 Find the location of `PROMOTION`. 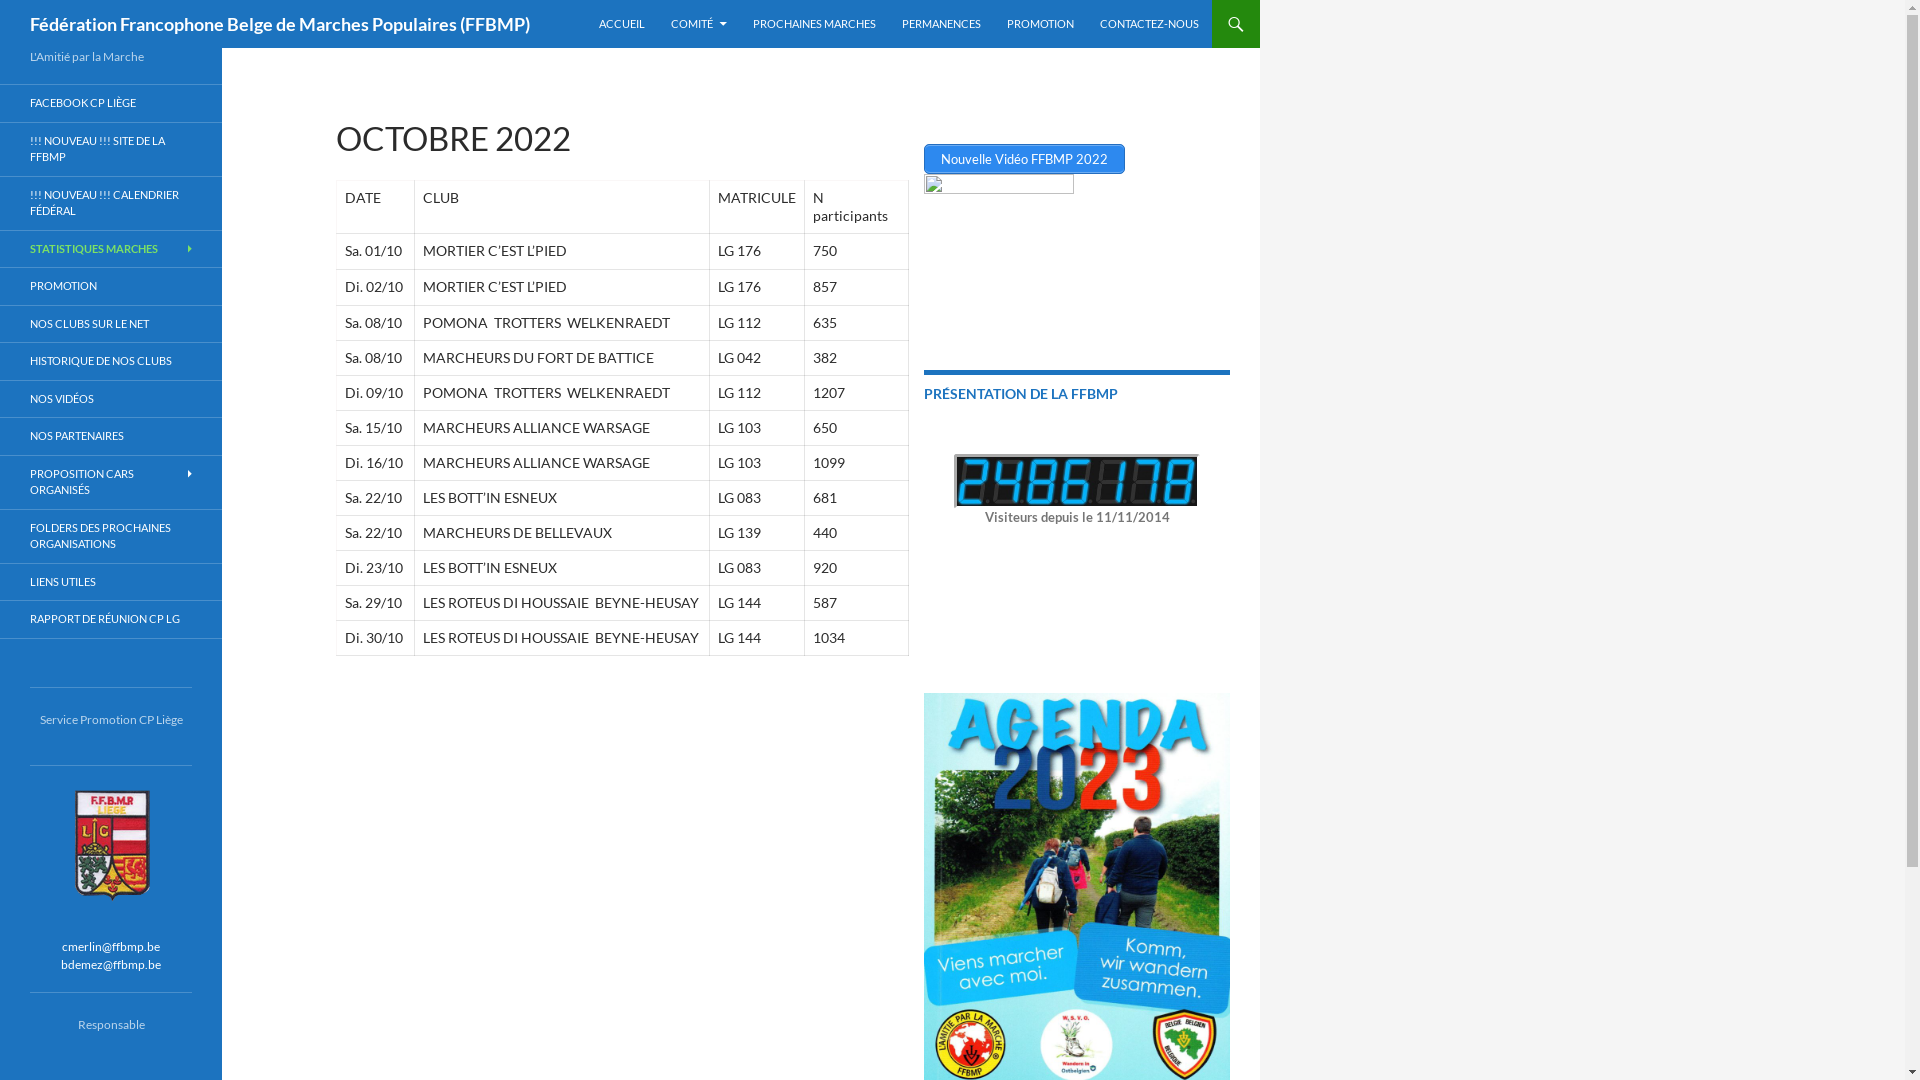

PROMOTION is located at coordinates (111, 286).